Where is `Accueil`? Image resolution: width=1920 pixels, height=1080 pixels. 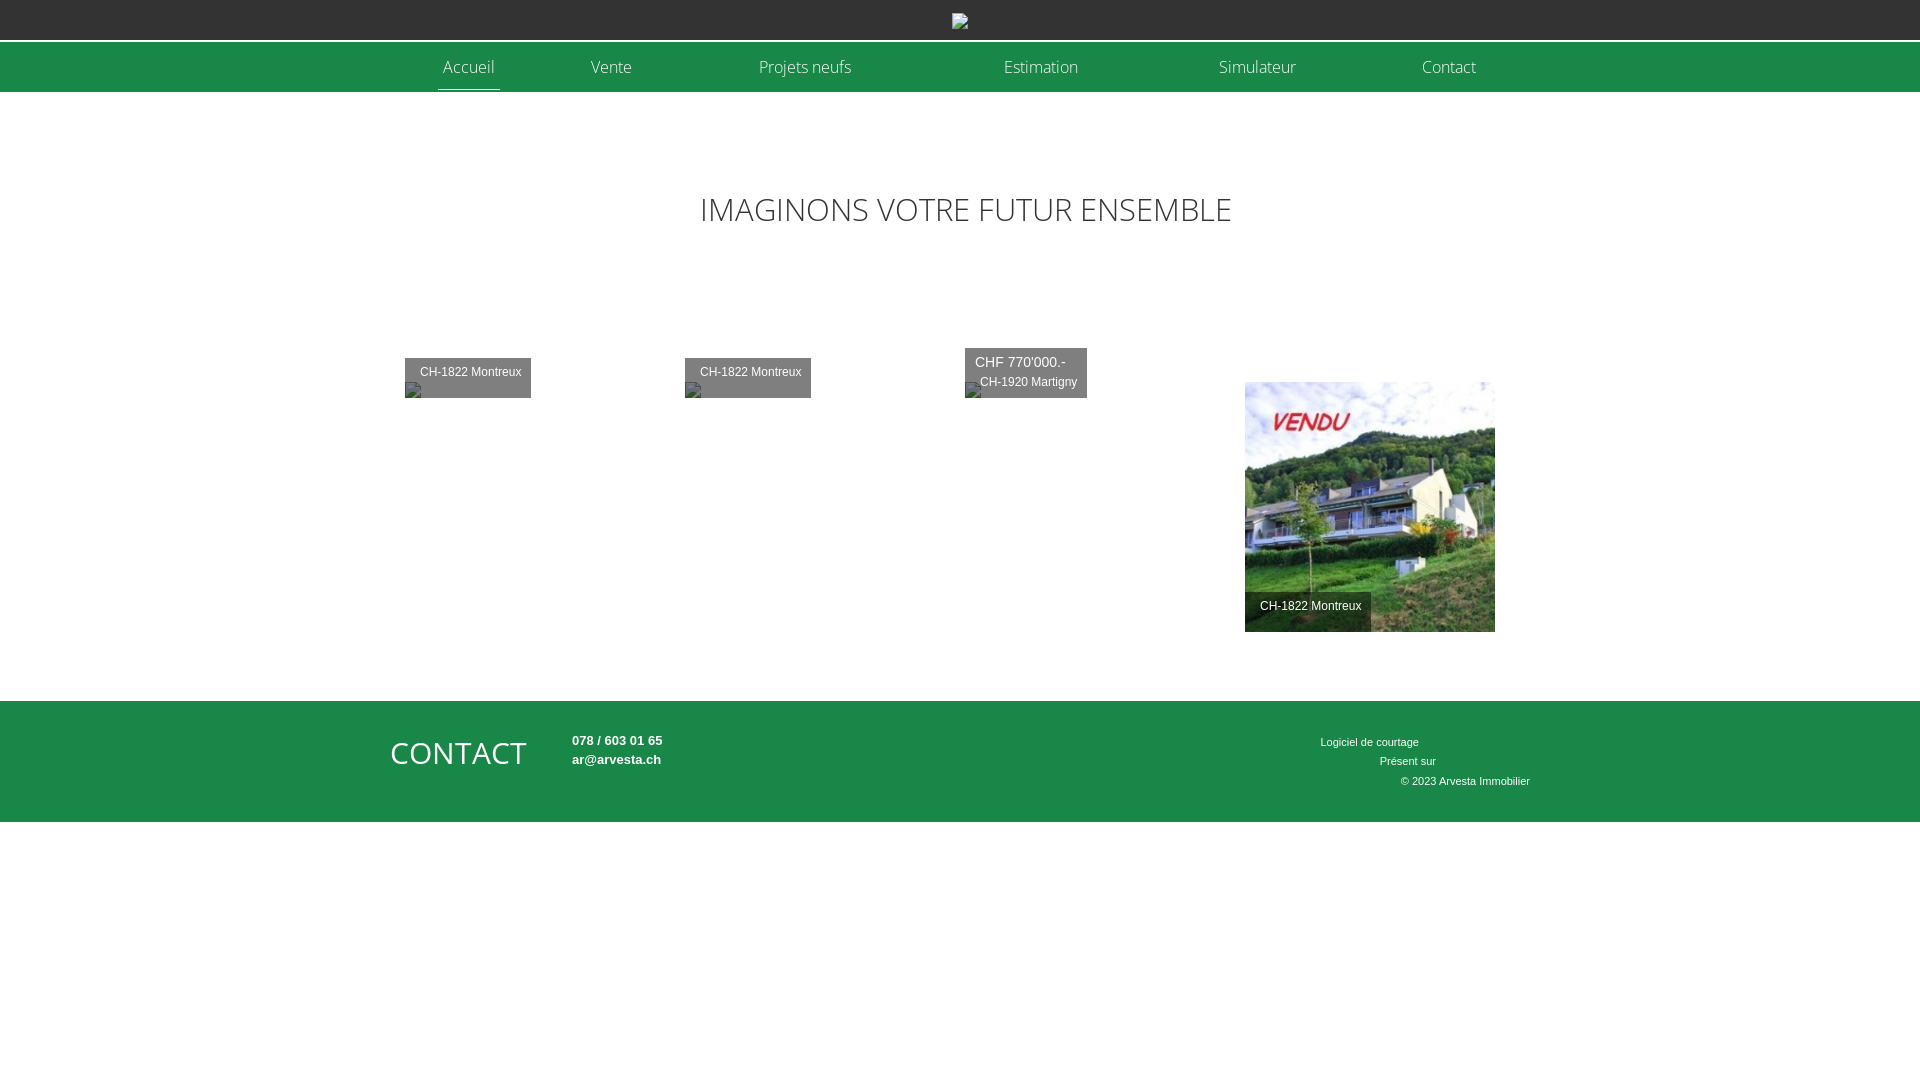 Accueil is located at coordinates (469, 66).